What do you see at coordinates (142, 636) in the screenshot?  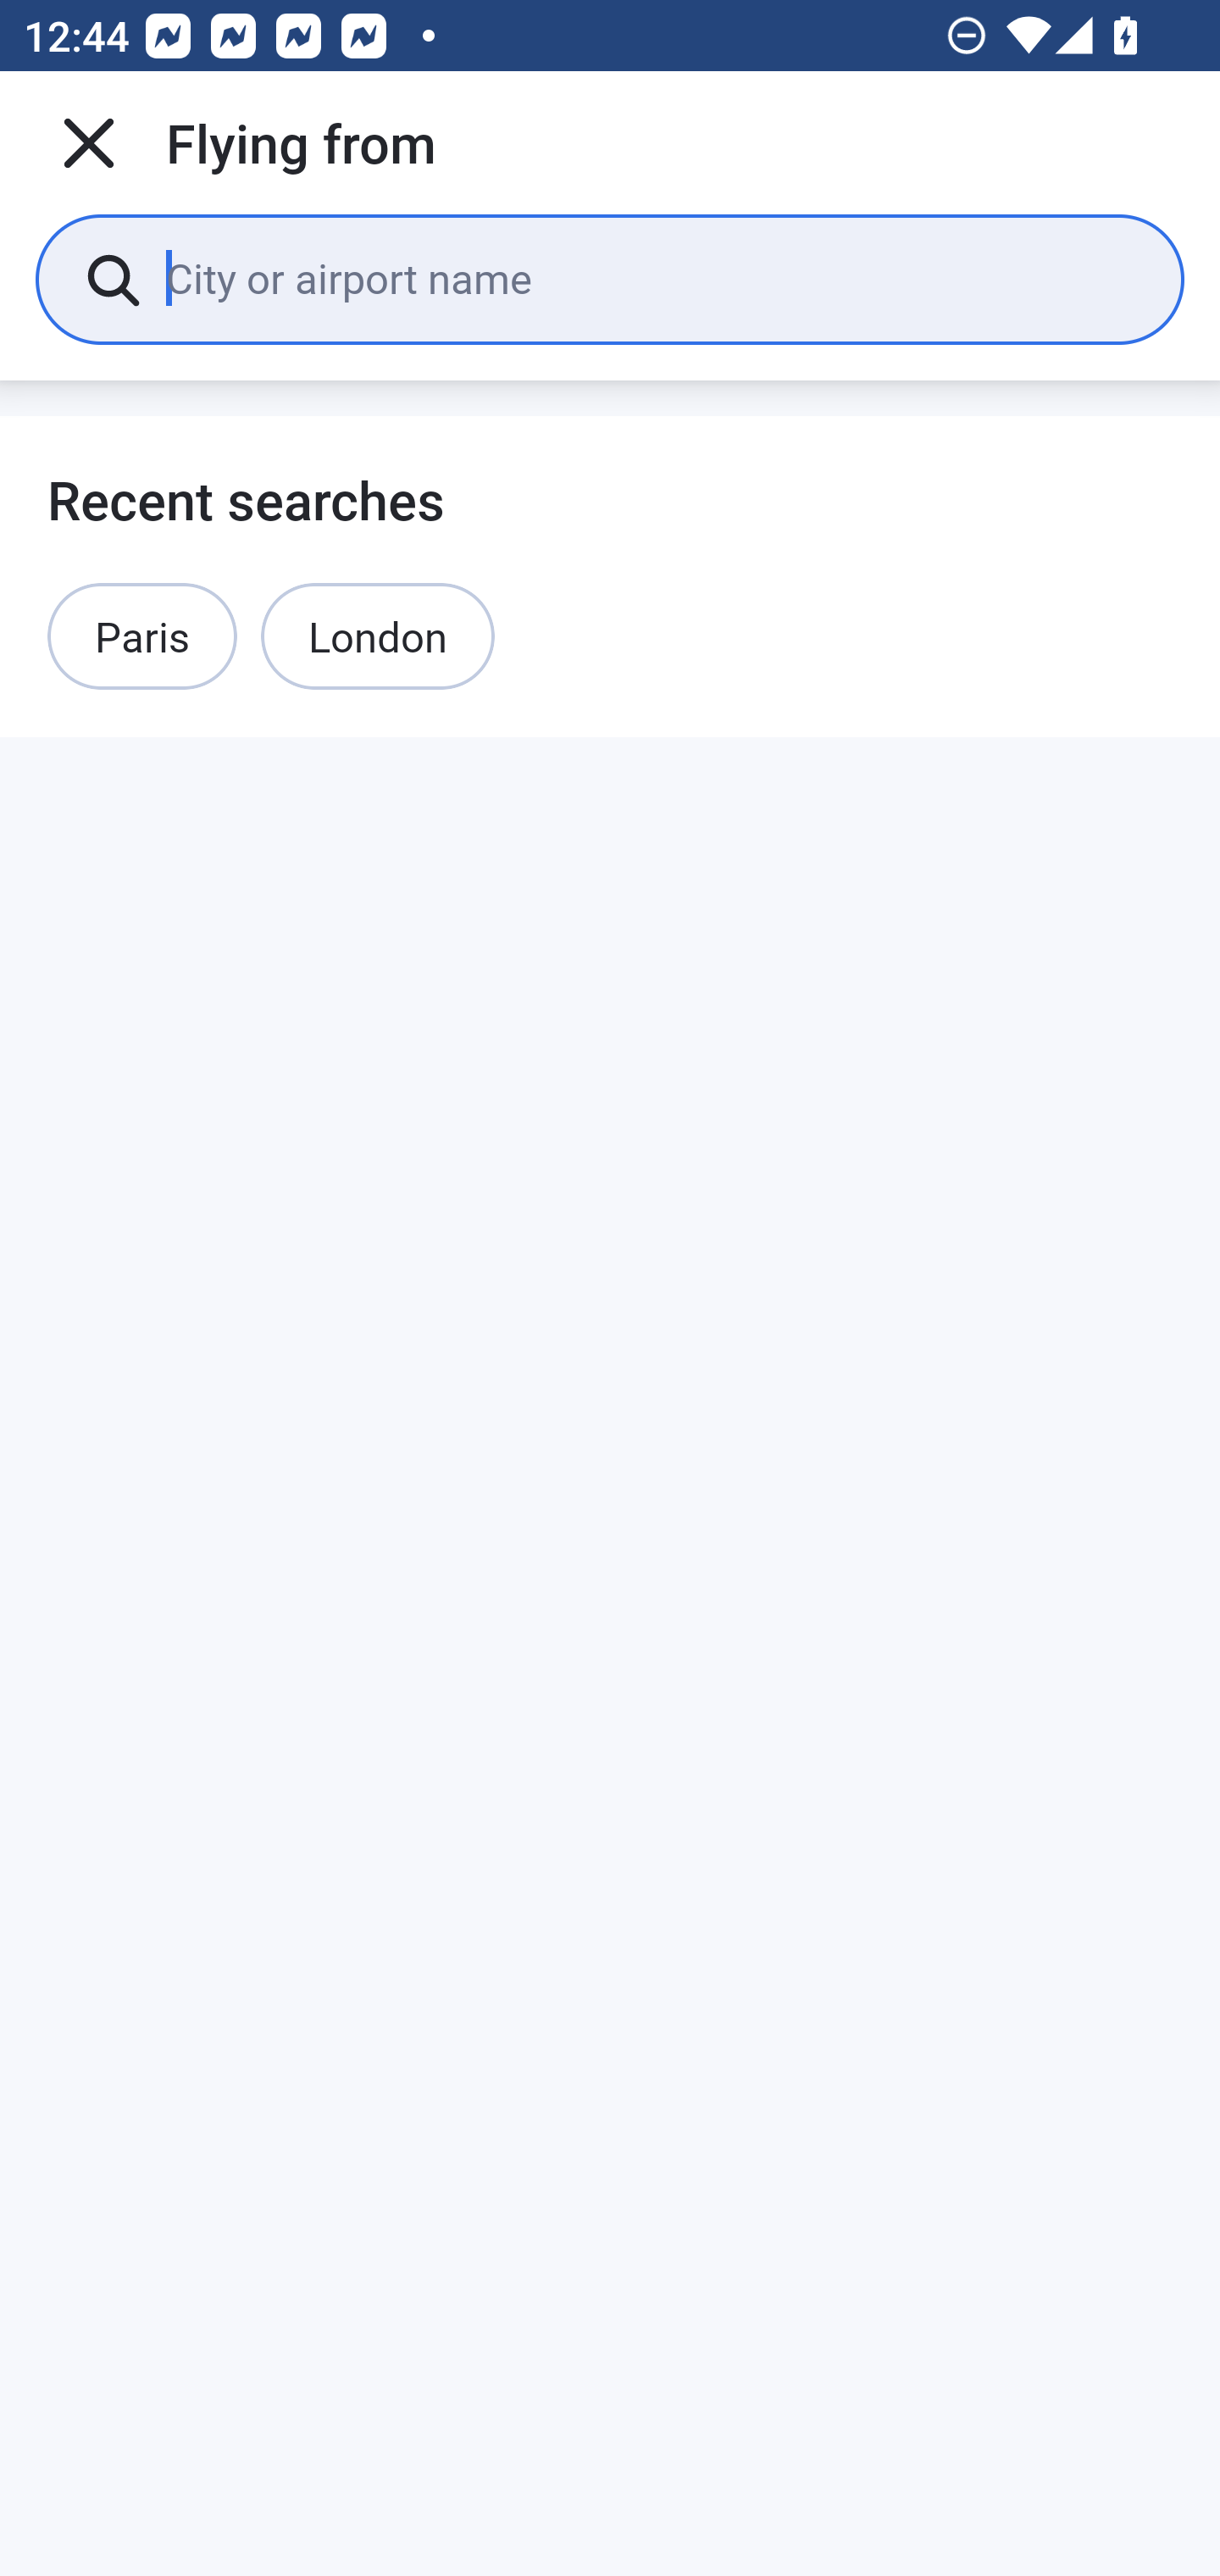 I see `Paris` at bounding box center [142, 636].